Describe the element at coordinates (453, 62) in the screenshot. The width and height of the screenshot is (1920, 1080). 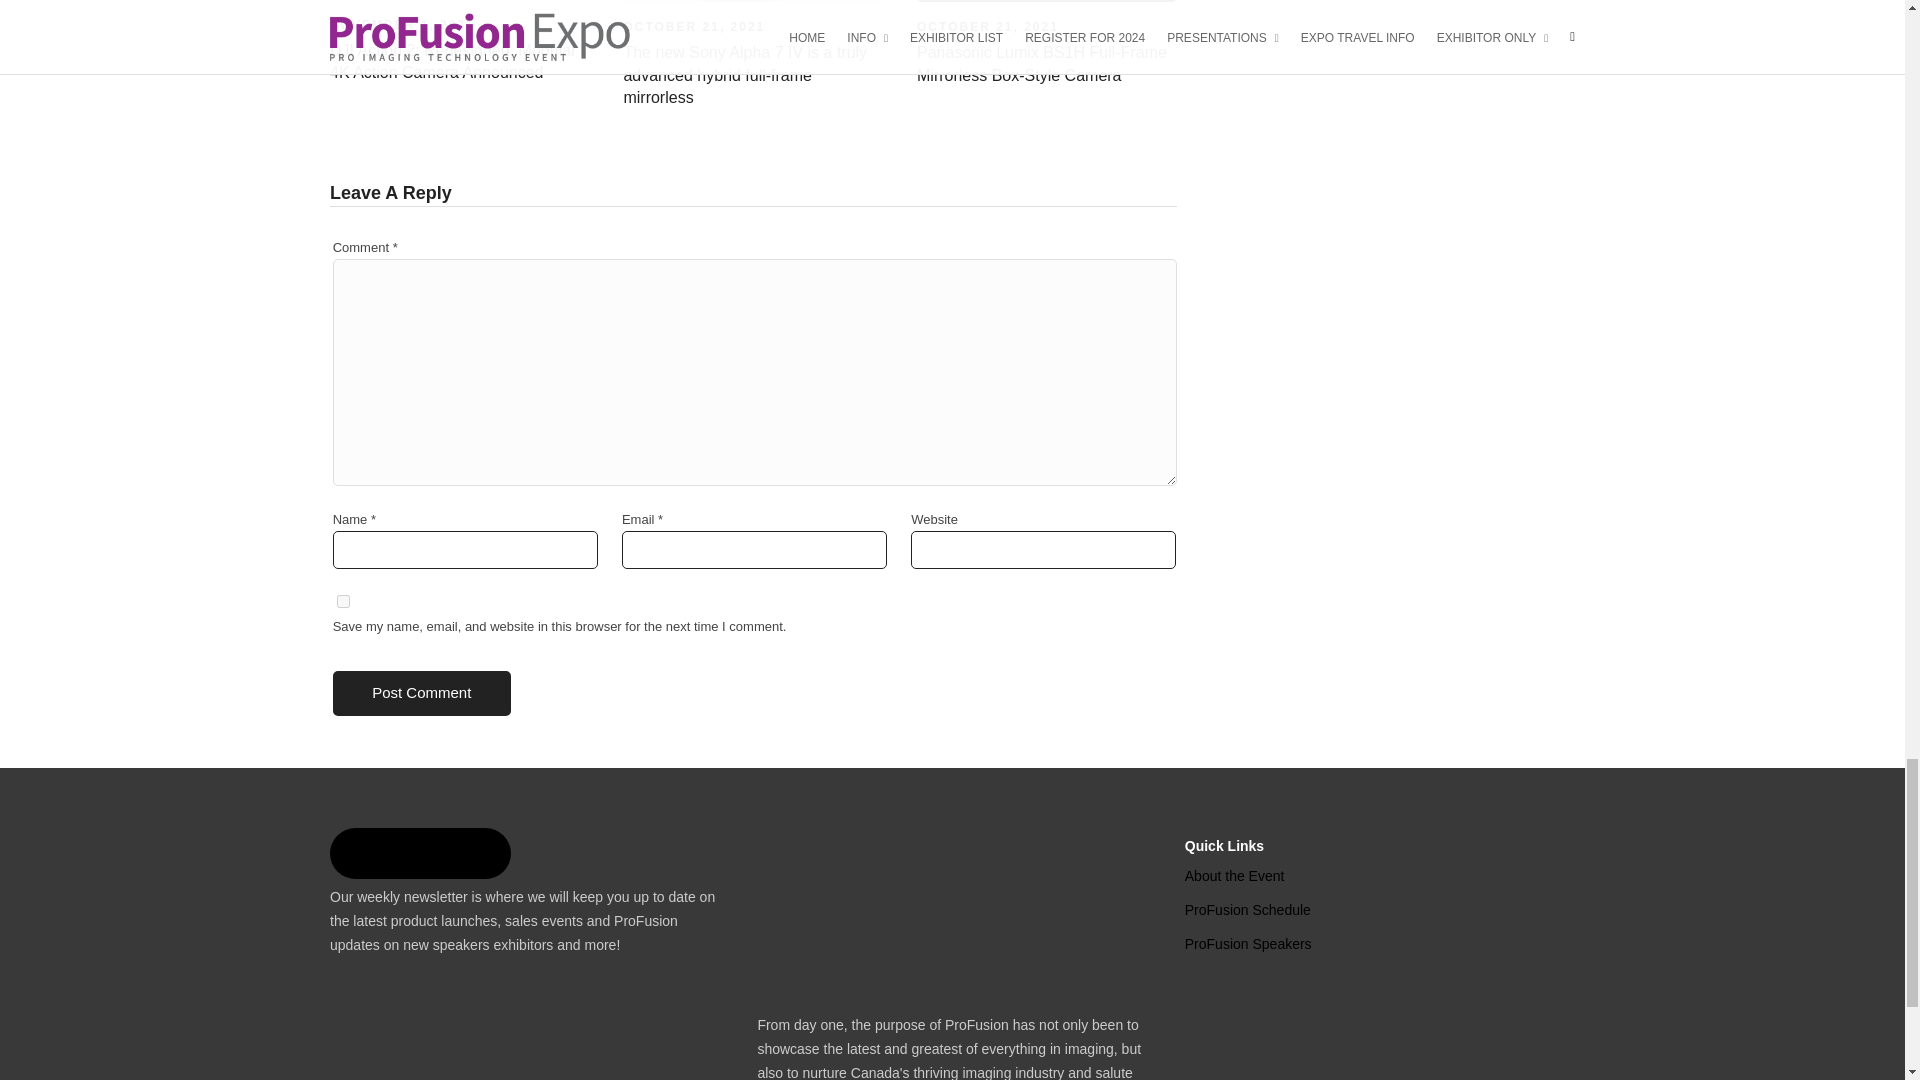
I see `DJI Action 2: Redesigned, Modular 4K Action Camera Announced` at that location.